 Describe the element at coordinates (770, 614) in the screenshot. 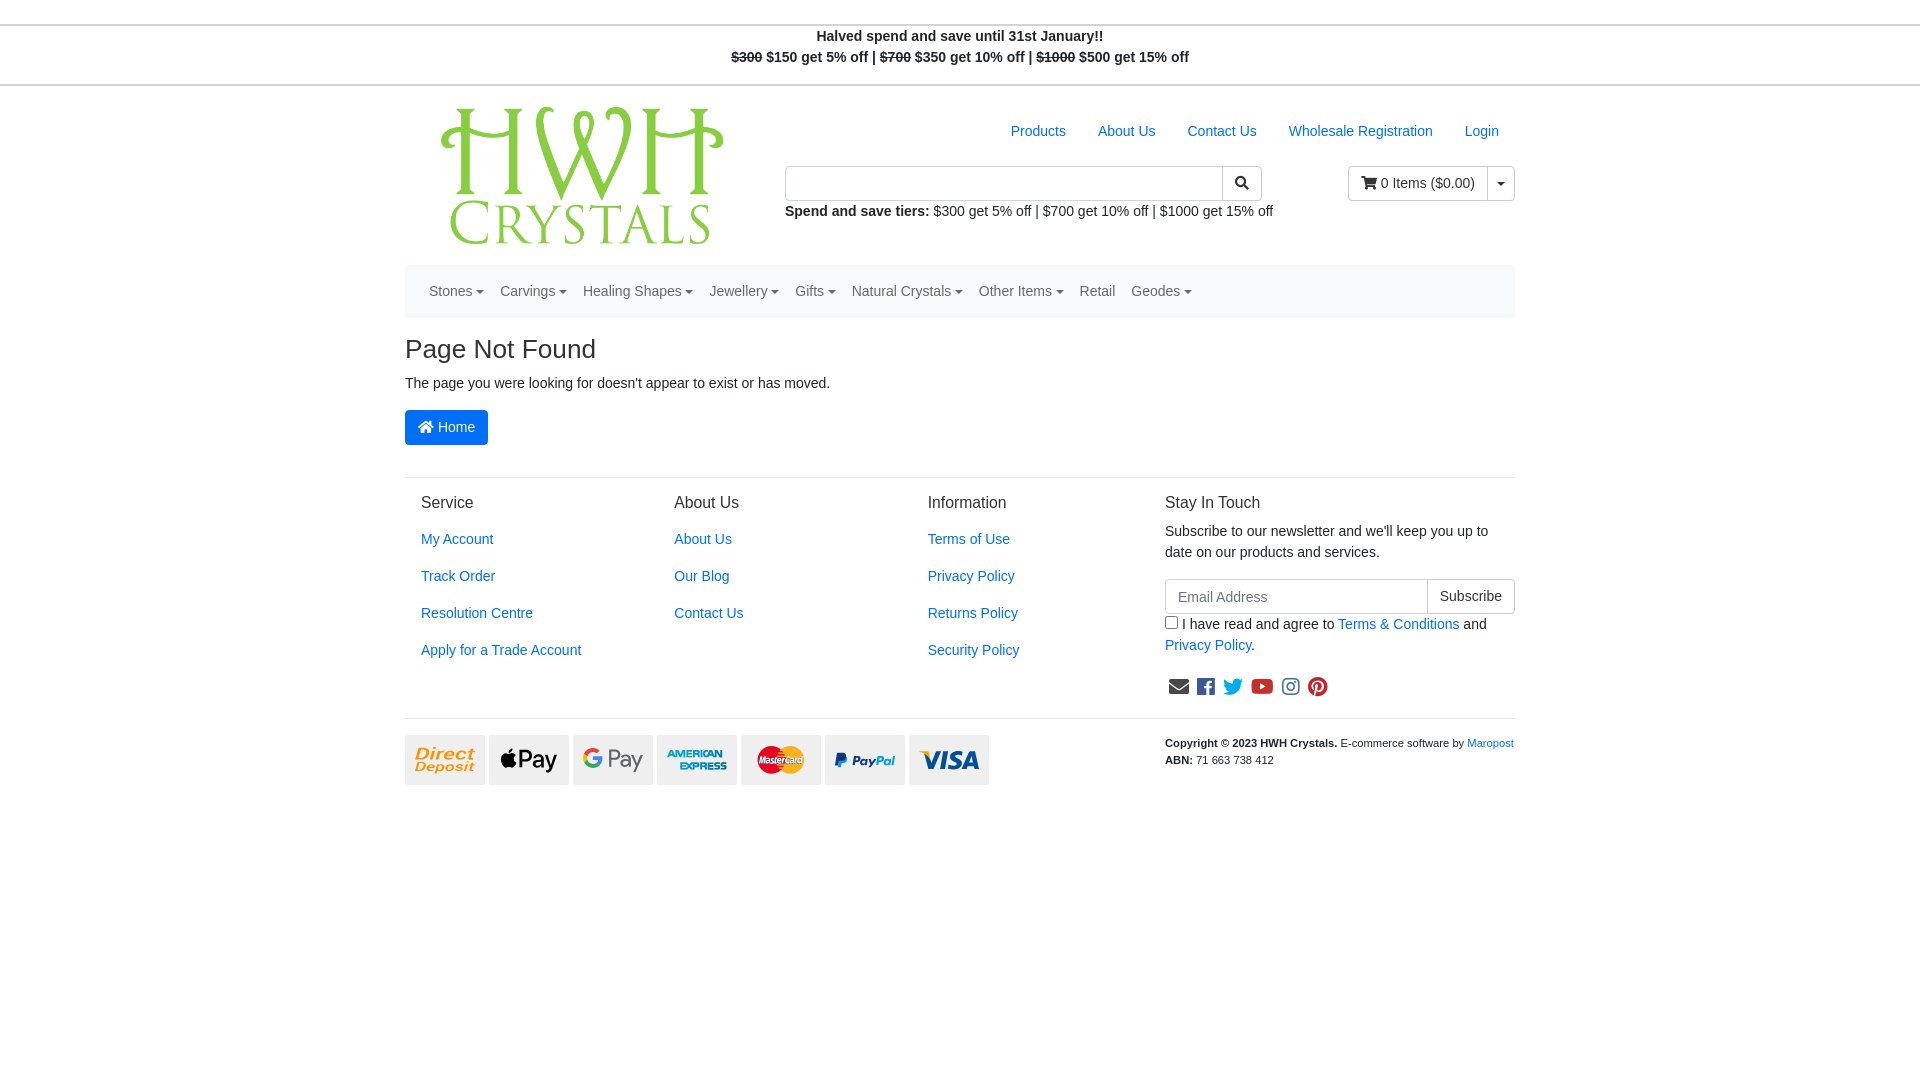

I see `Contact Us` at that location.